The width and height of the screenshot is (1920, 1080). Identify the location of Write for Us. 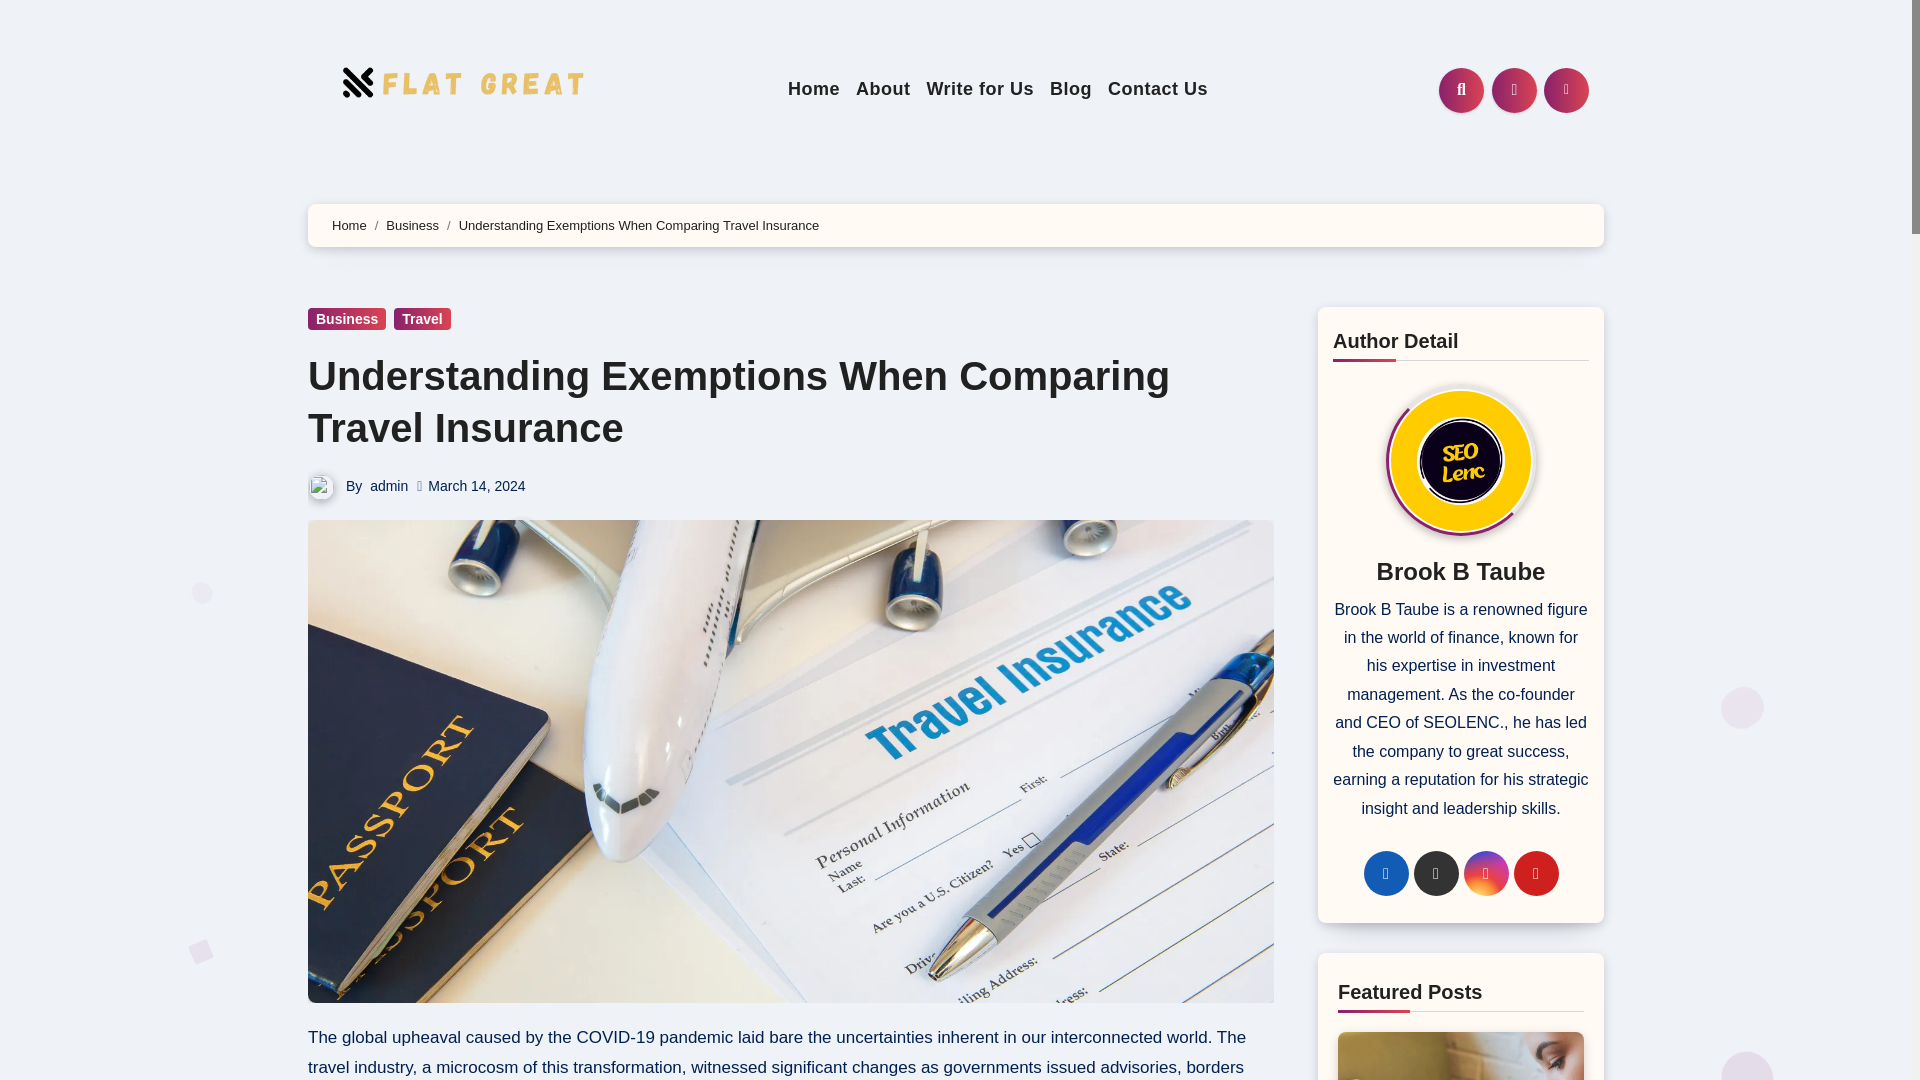
(980, 89).